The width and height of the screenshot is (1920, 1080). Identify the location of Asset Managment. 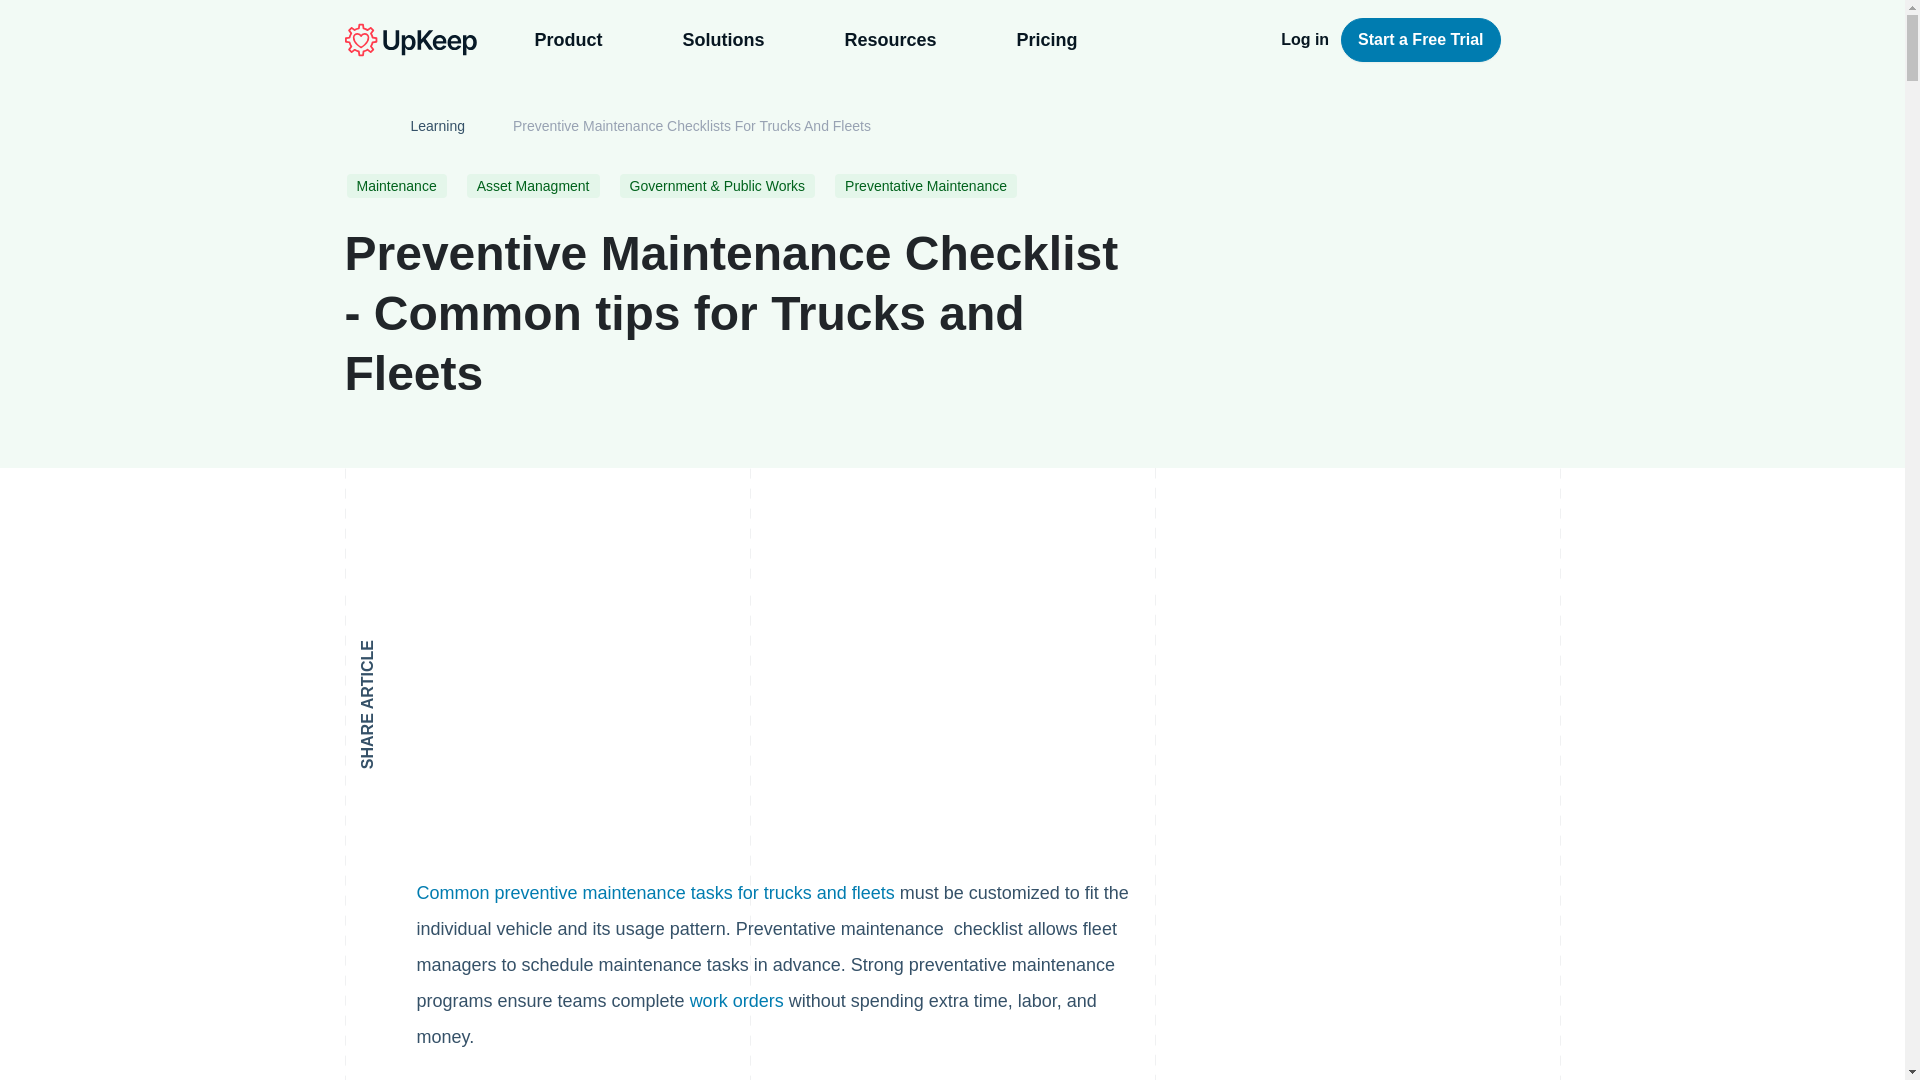
(533, 185).